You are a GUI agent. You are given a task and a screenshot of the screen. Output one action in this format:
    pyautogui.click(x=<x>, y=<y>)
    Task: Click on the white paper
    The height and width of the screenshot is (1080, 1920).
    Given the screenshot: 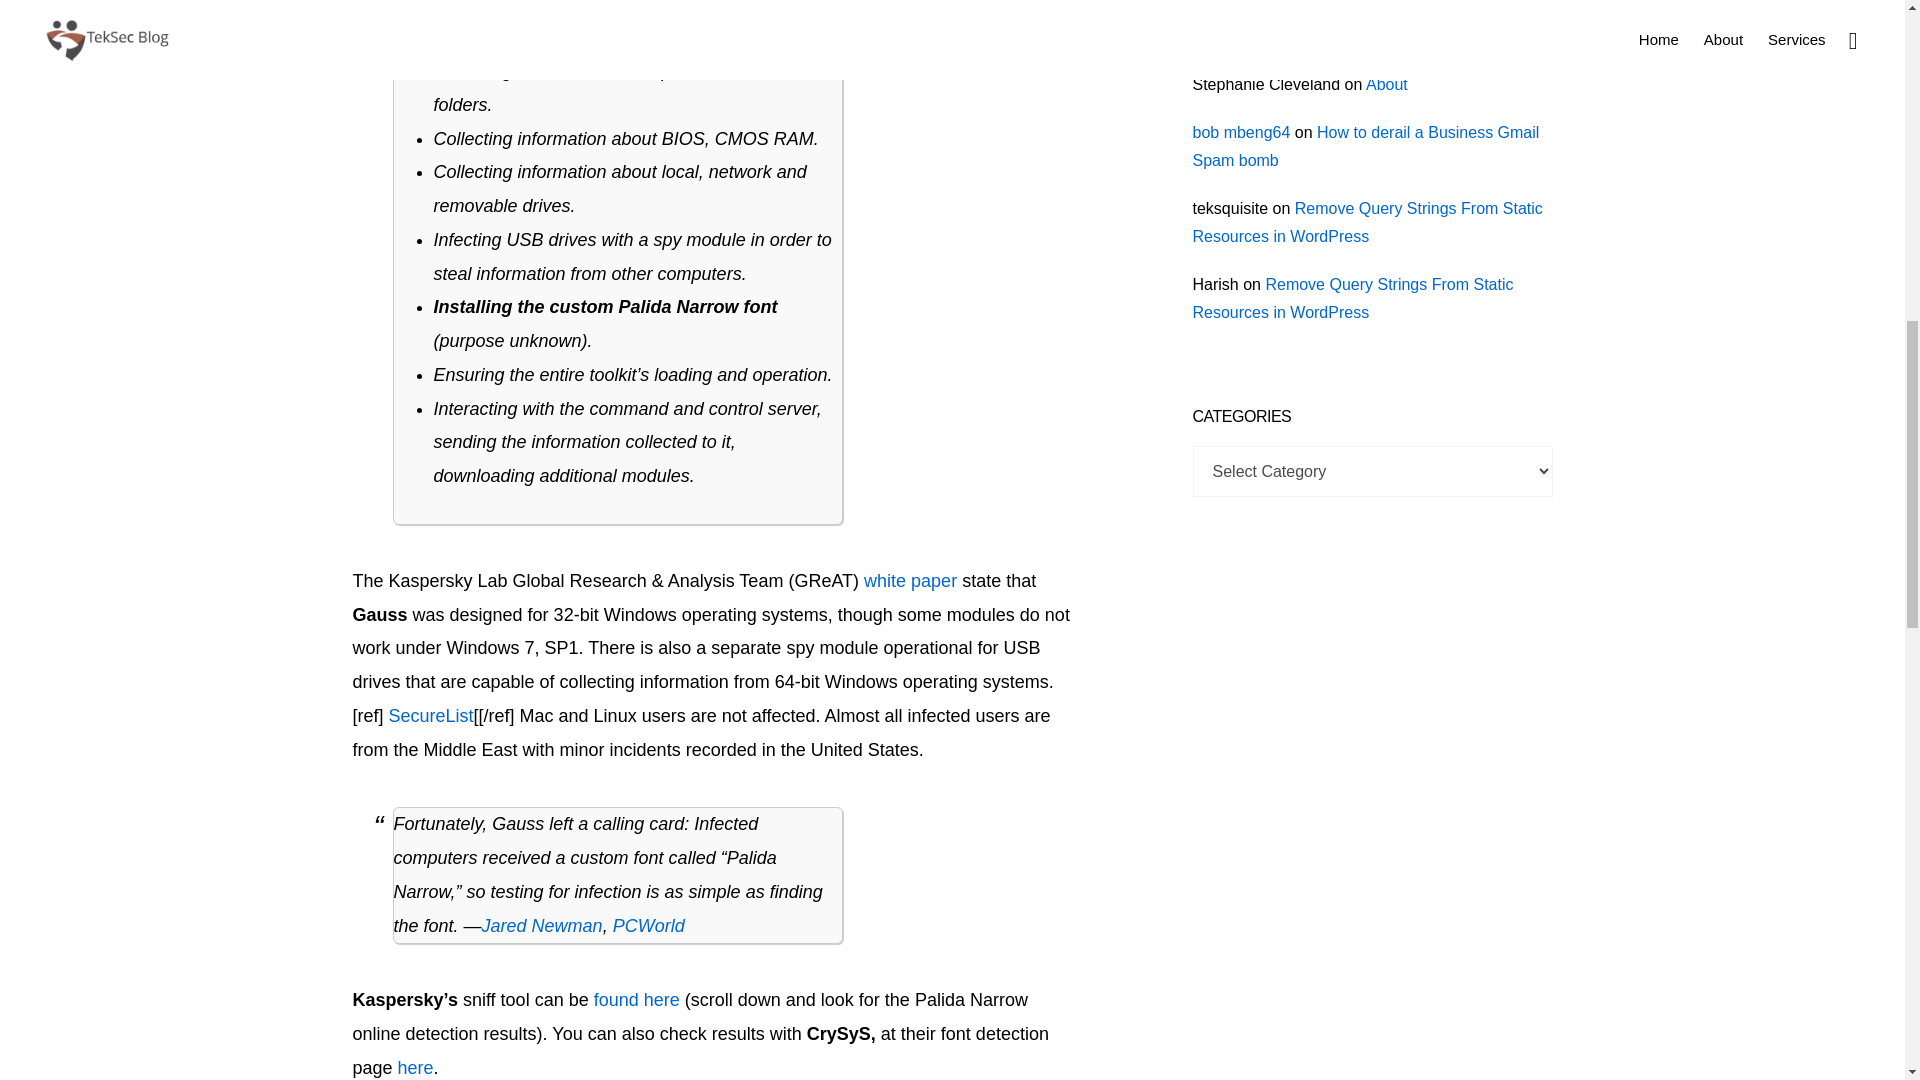 What is the action you would take?
    pyautogui.click(x=910, y=580)
    